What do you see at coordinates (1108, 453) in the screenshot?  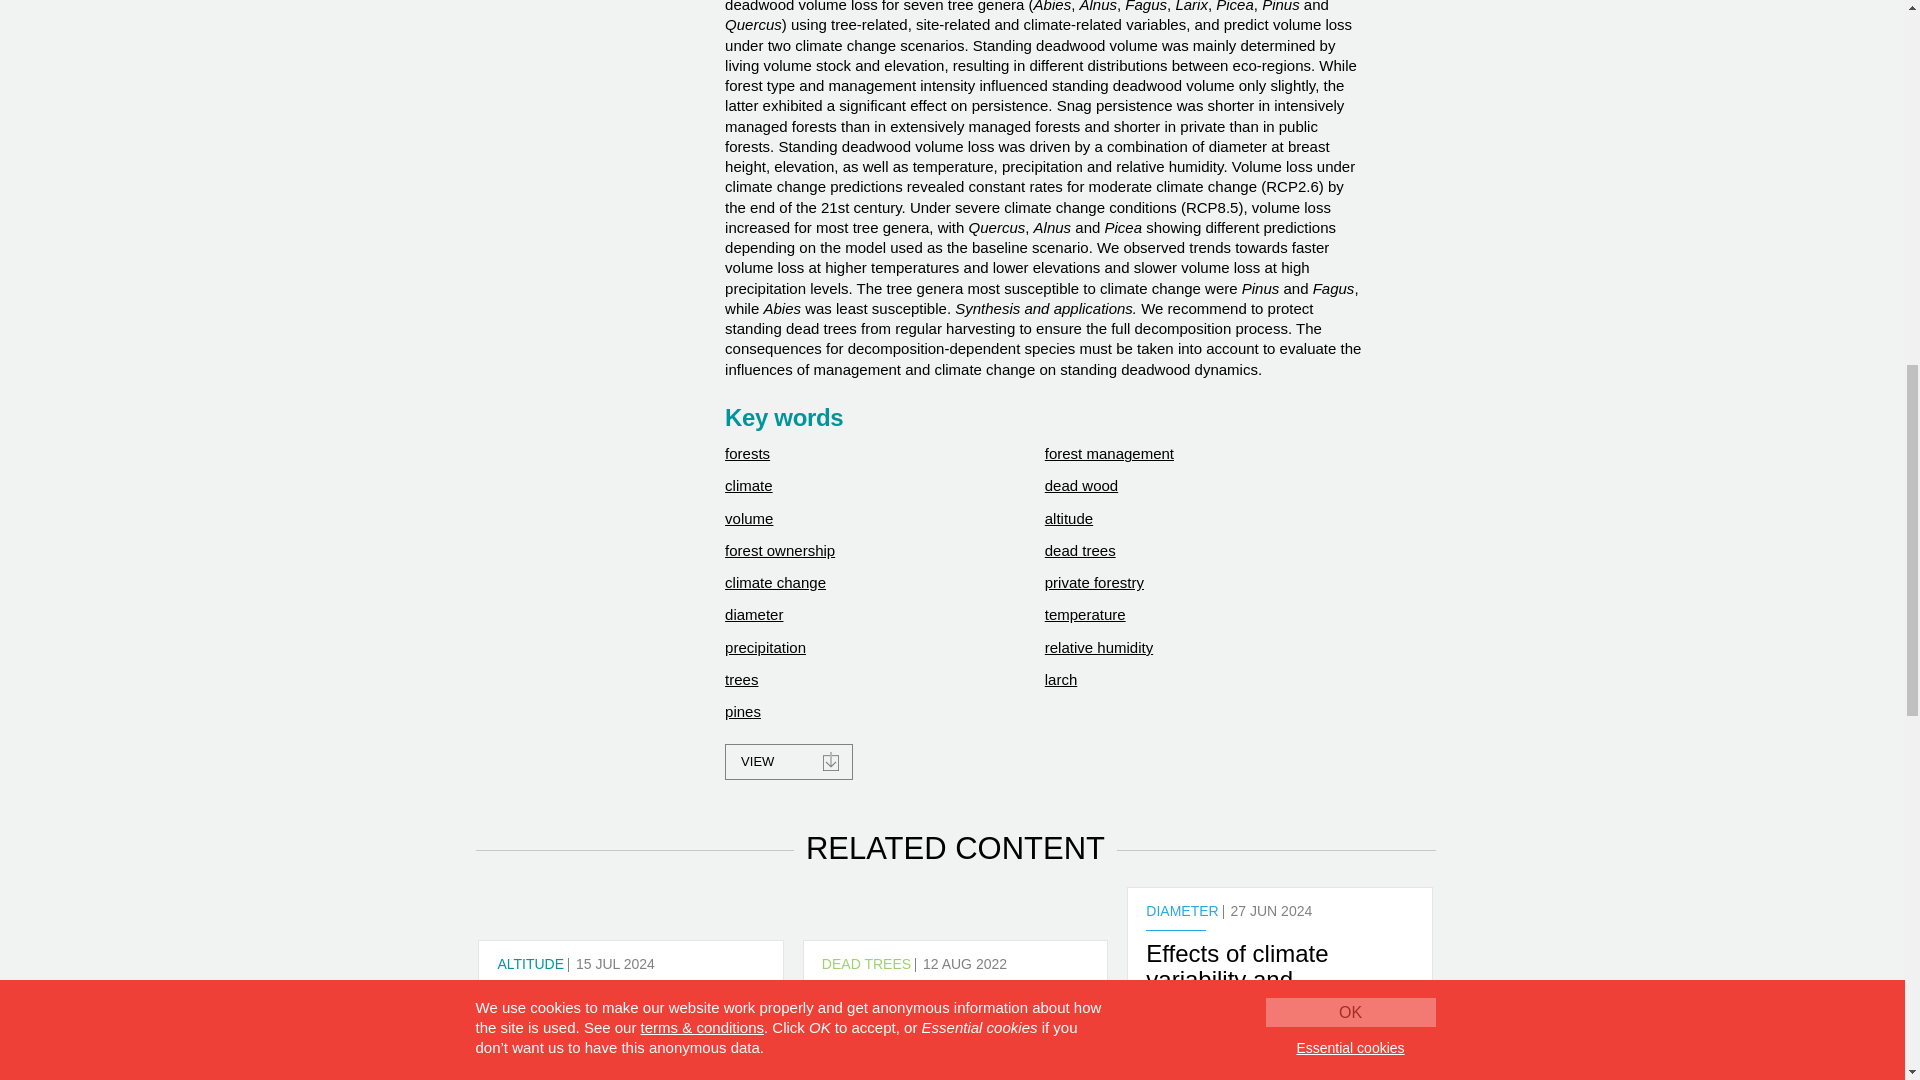 I see `forest management` at bounding box center [1108, 453].